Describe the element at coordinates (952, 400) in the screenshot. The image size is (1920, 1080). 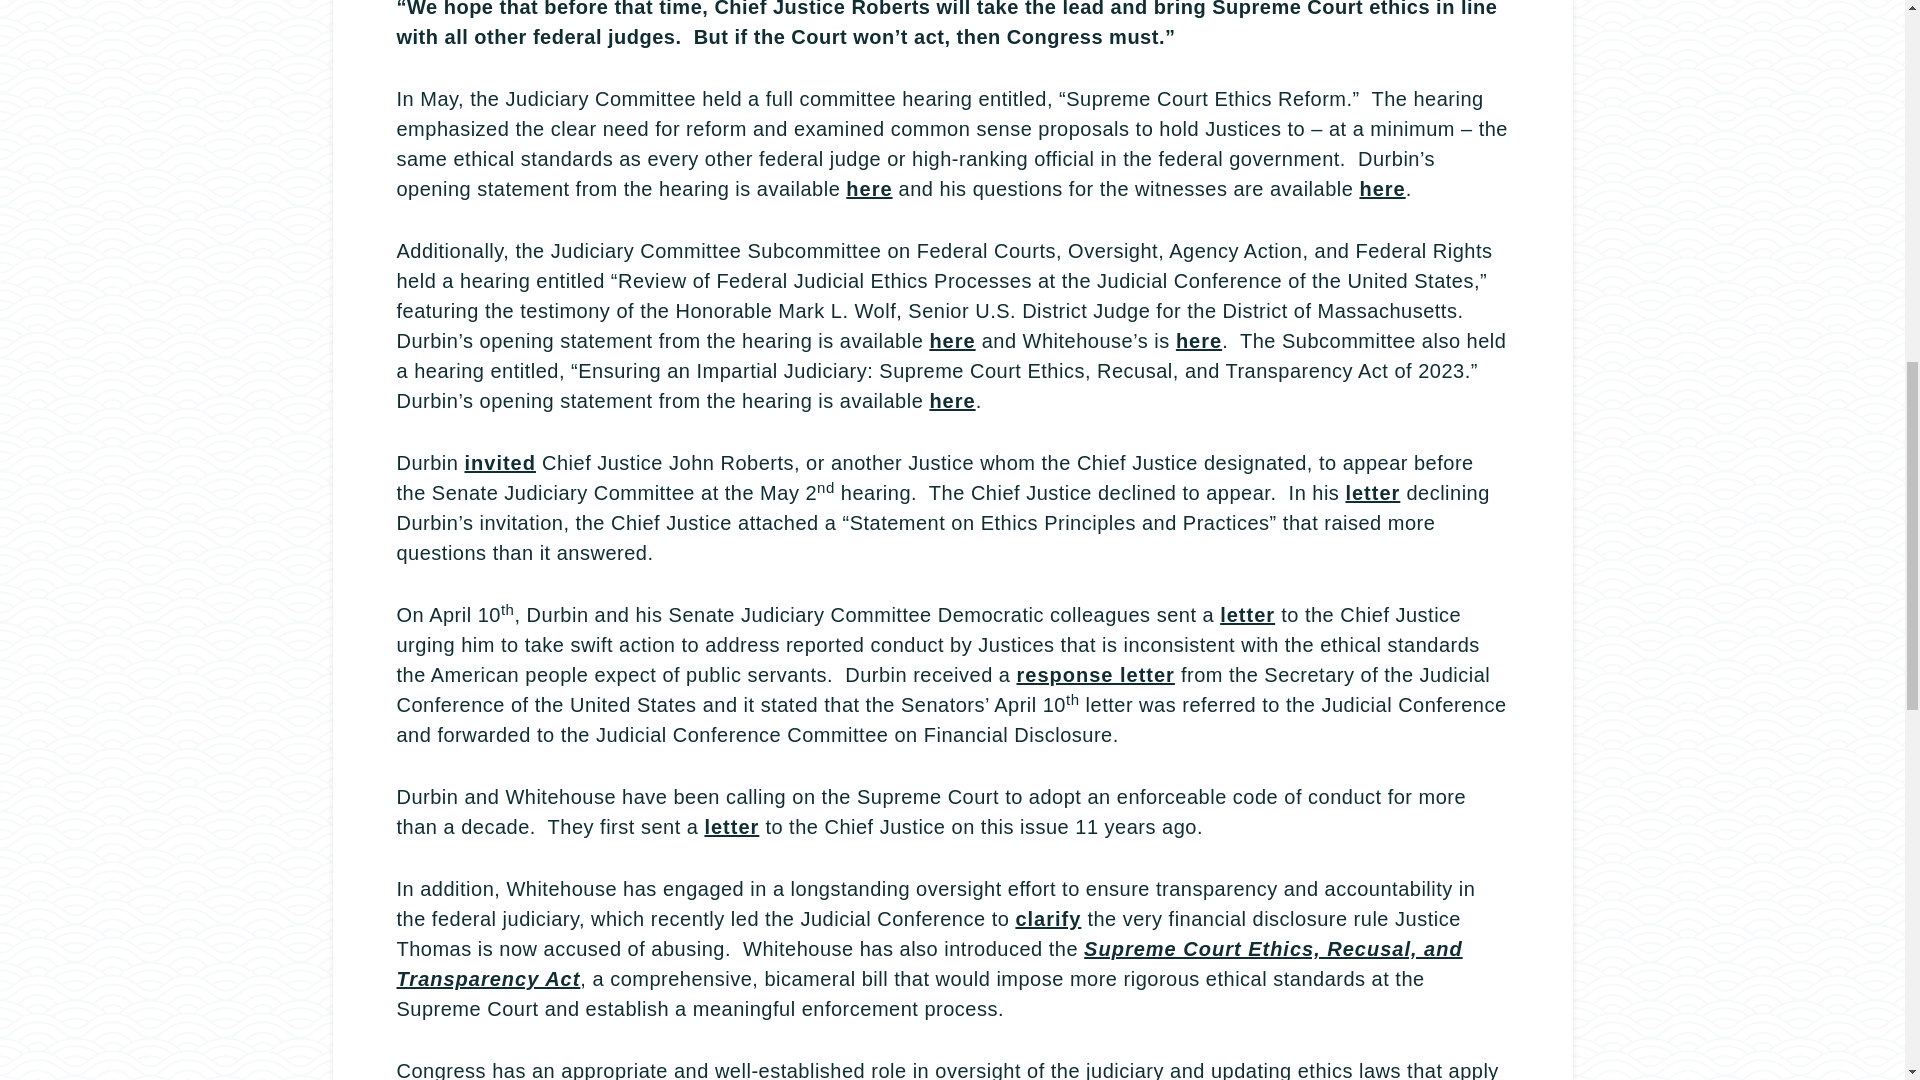
I see `here` at that location.